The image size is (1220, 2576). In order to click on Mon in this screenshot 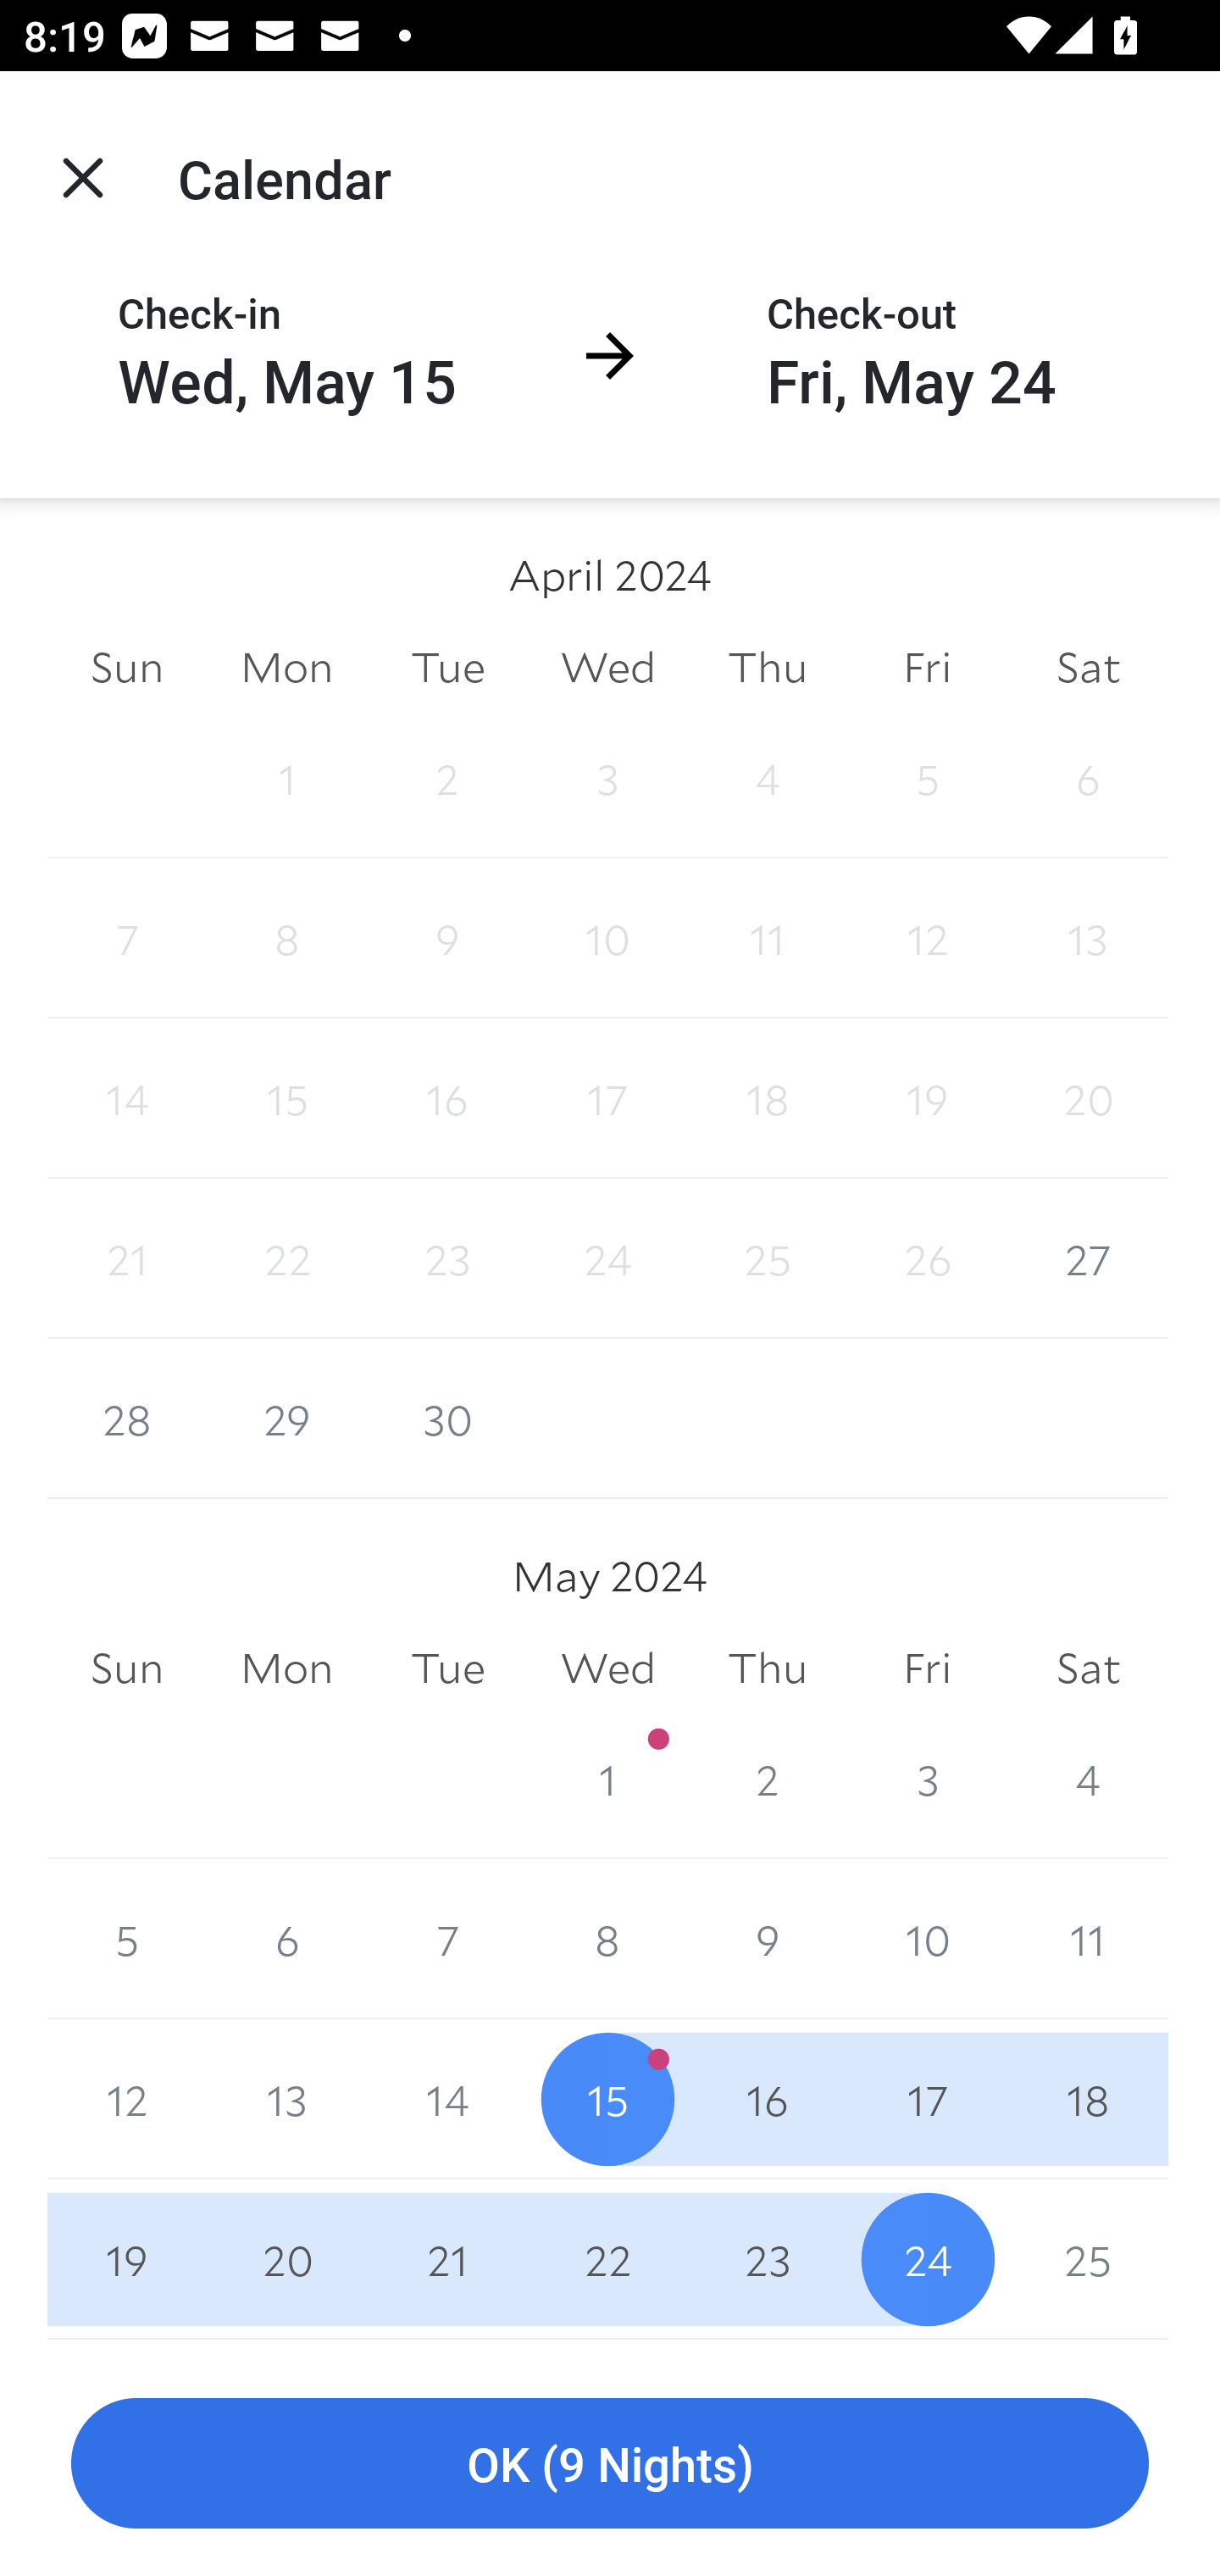, I will do `click(286, 1669)`.